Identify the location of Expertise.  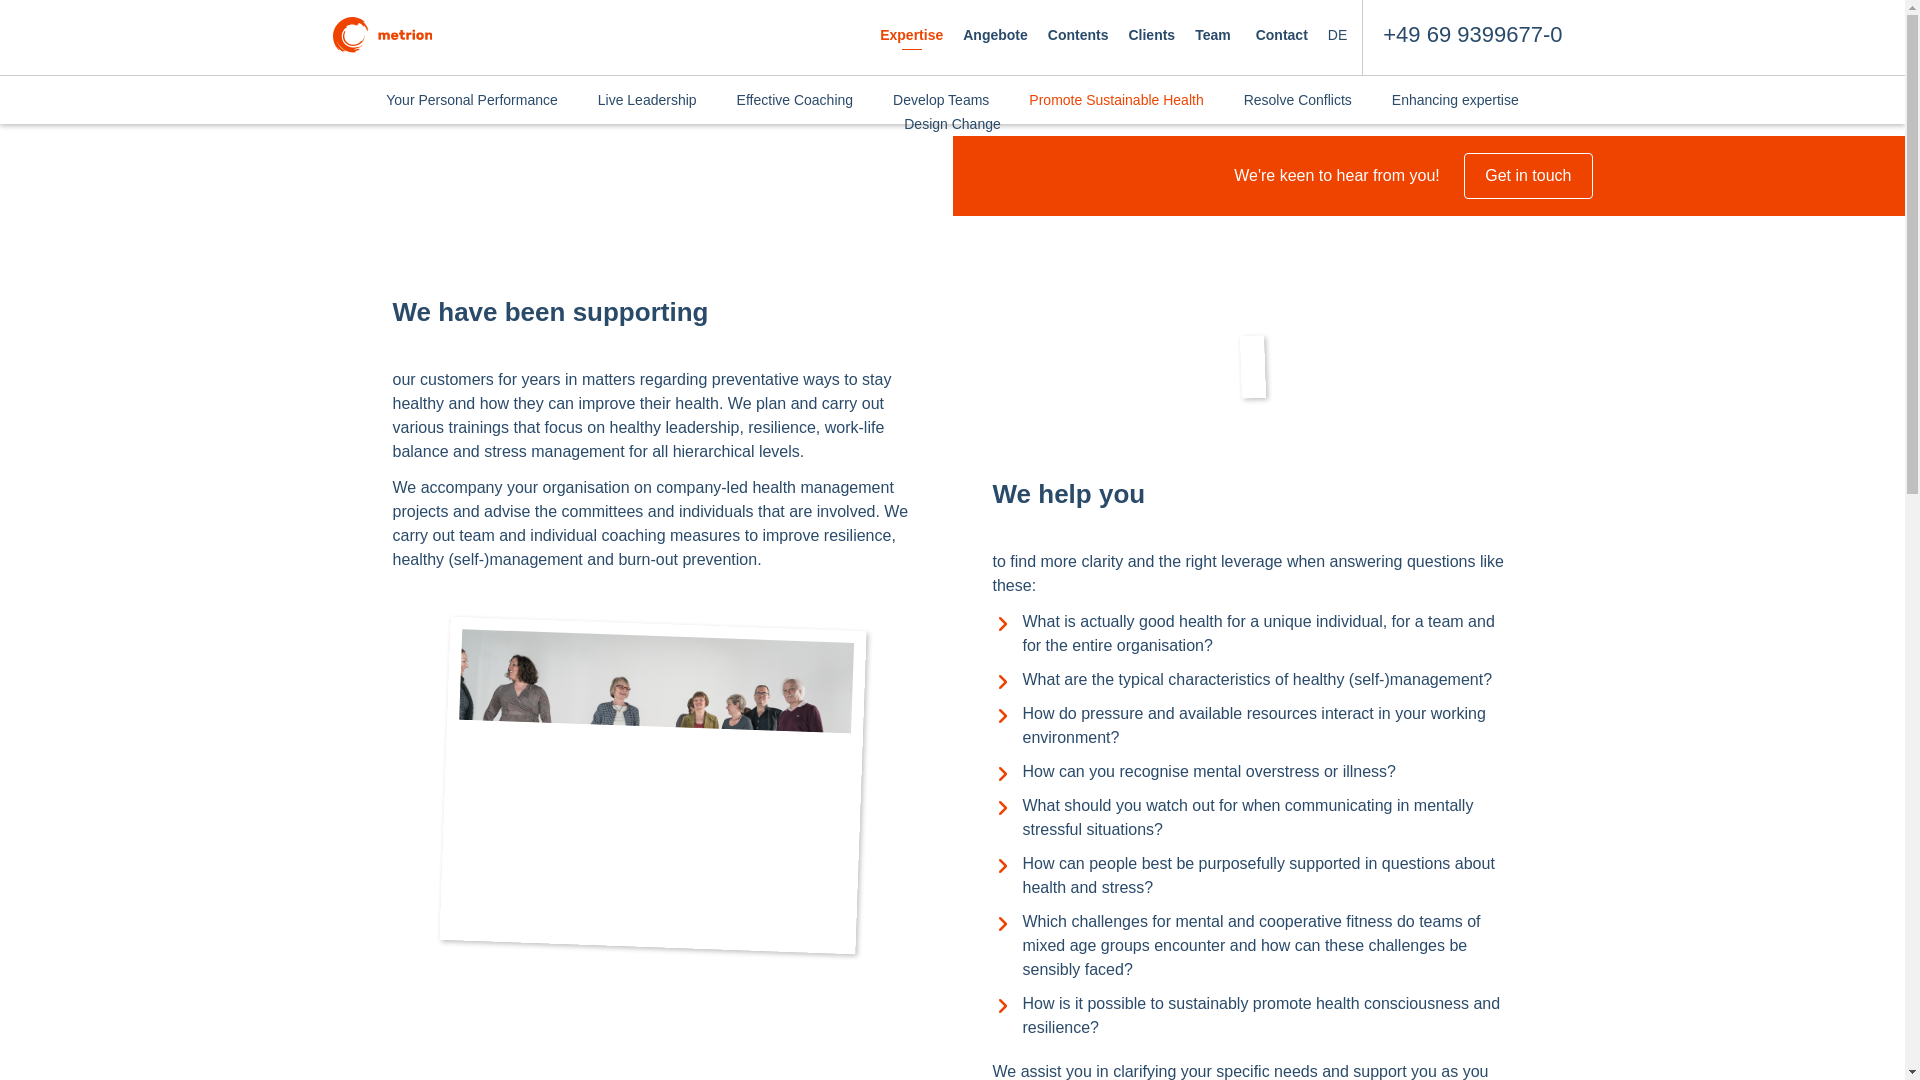
(912, 37).